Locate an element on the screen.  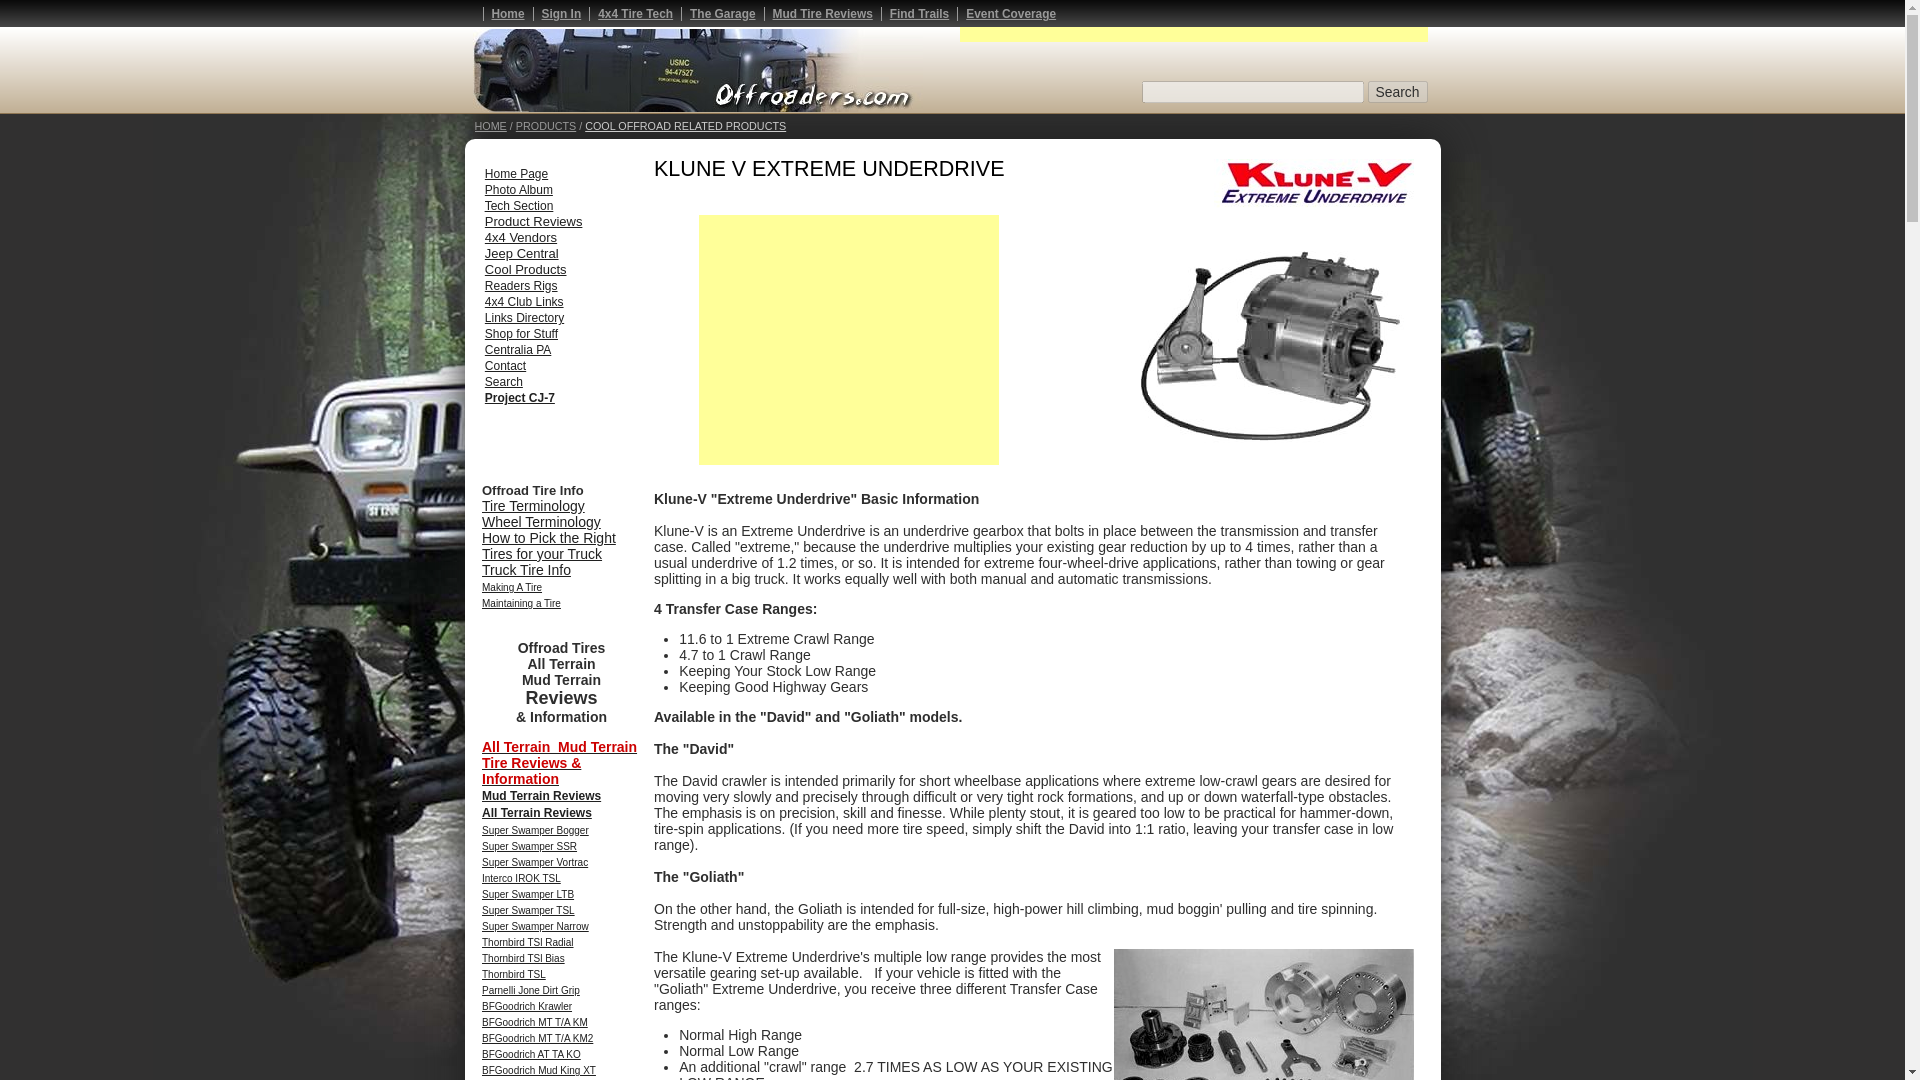
COOL OFFROAD RELATED PRODUCTS is located at coordinates (685, 125).